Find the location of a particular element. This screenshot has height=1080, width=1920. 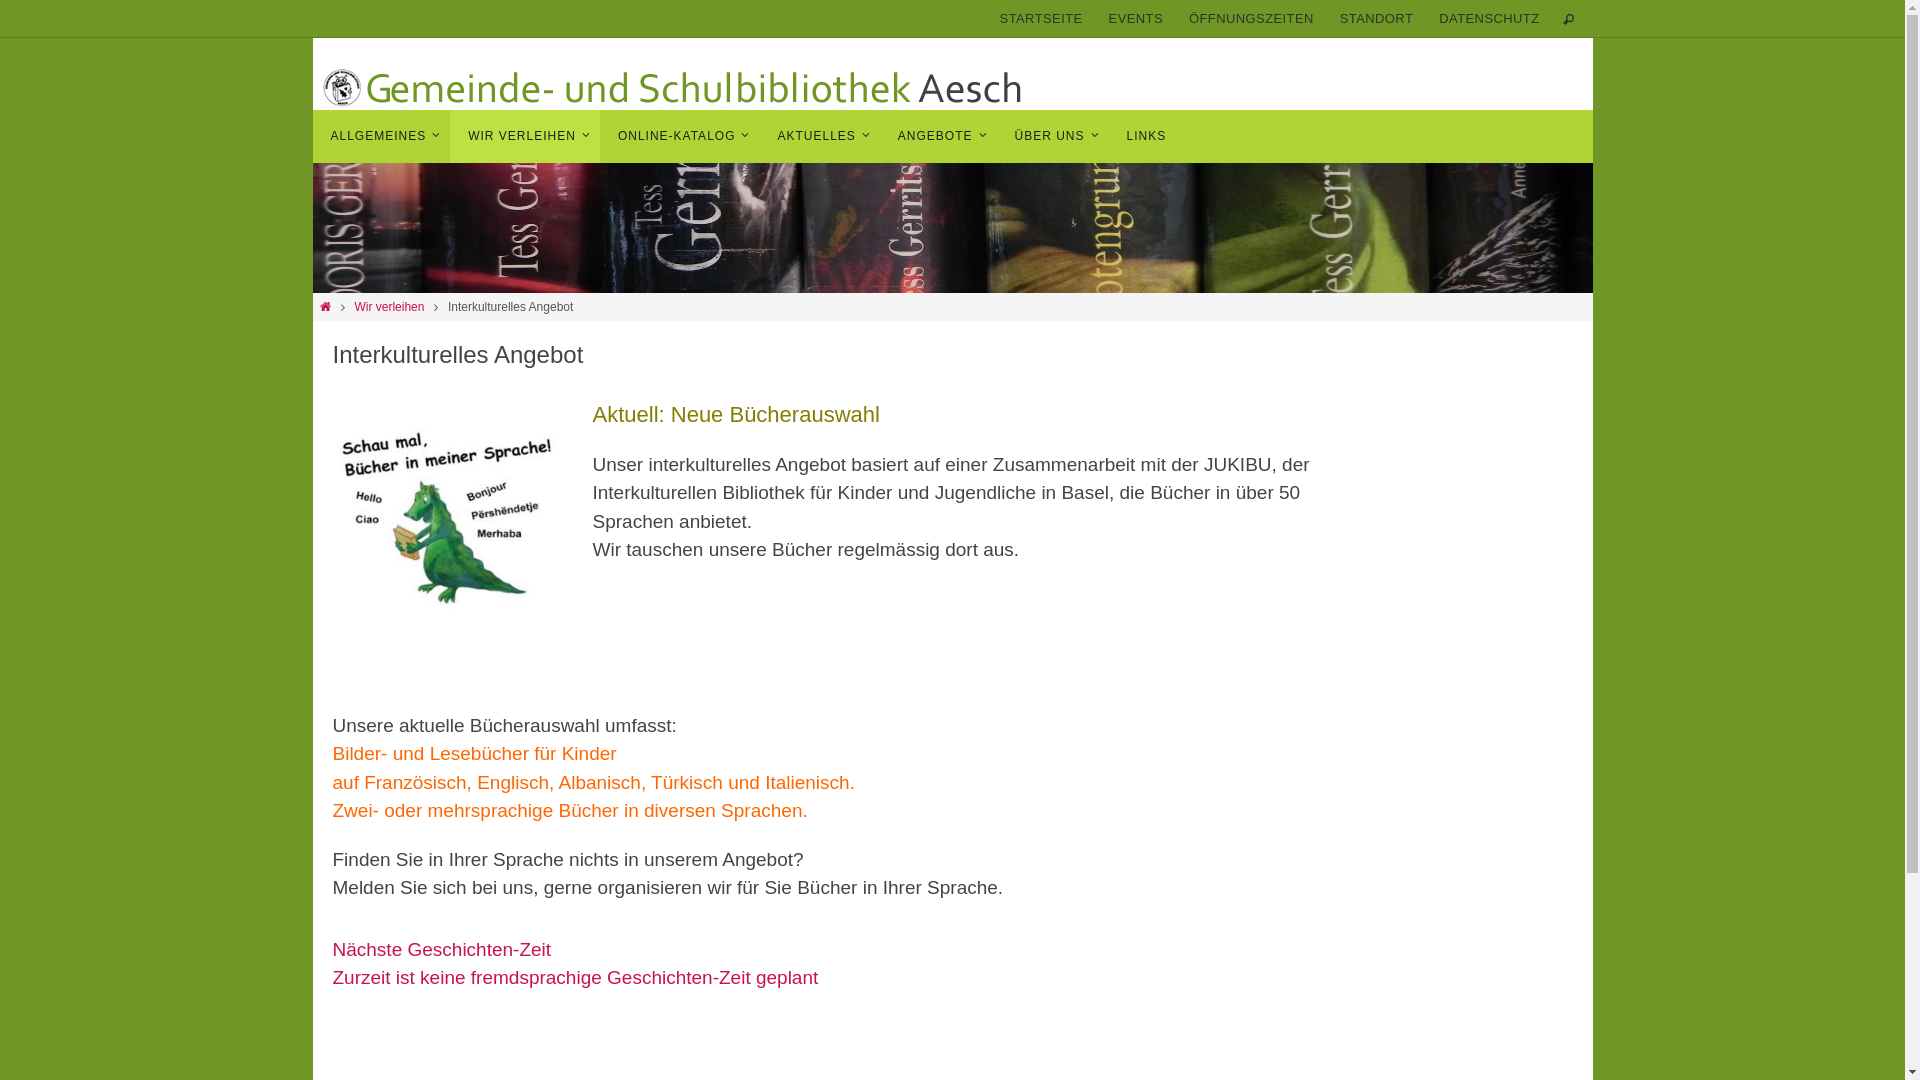

STANDORT is located at coordinates (1377, 20).